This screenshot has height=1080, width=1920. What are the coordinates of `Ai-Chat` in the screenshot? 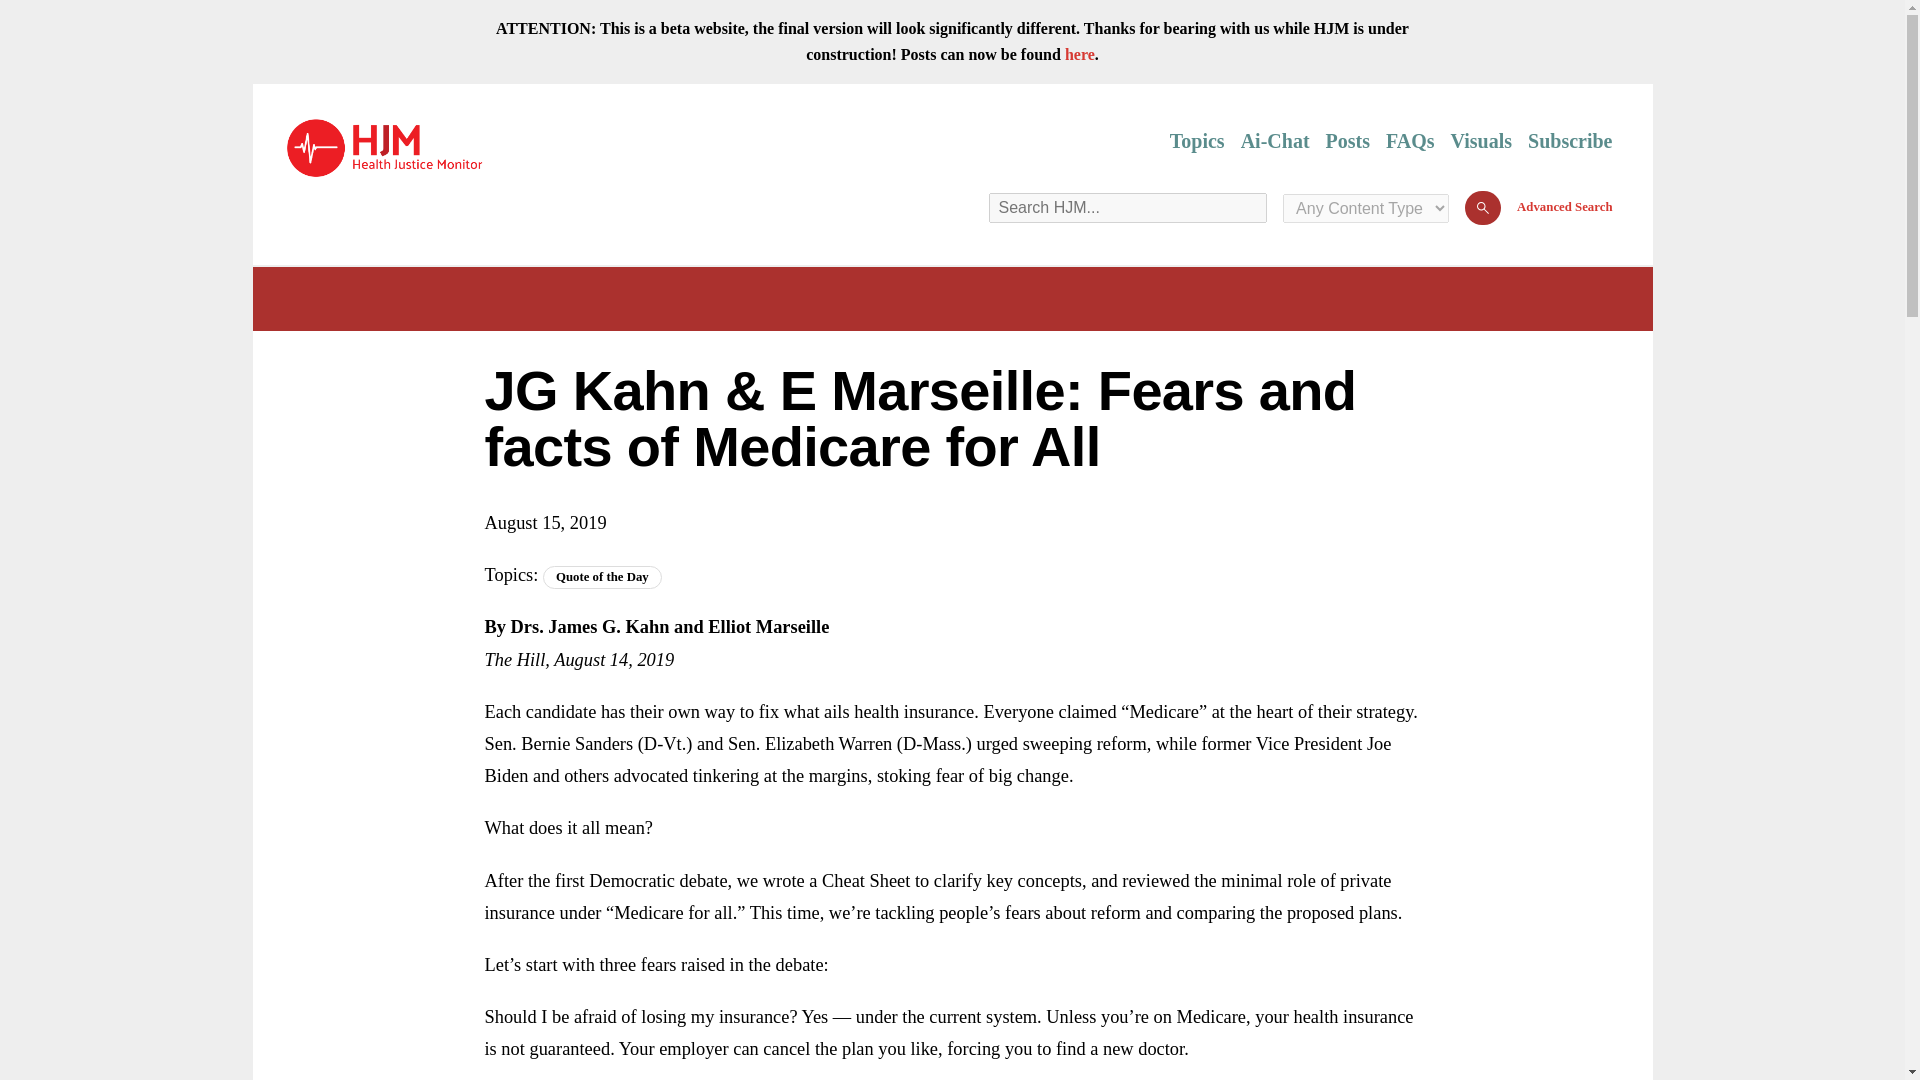 It's located at (1274, 141).